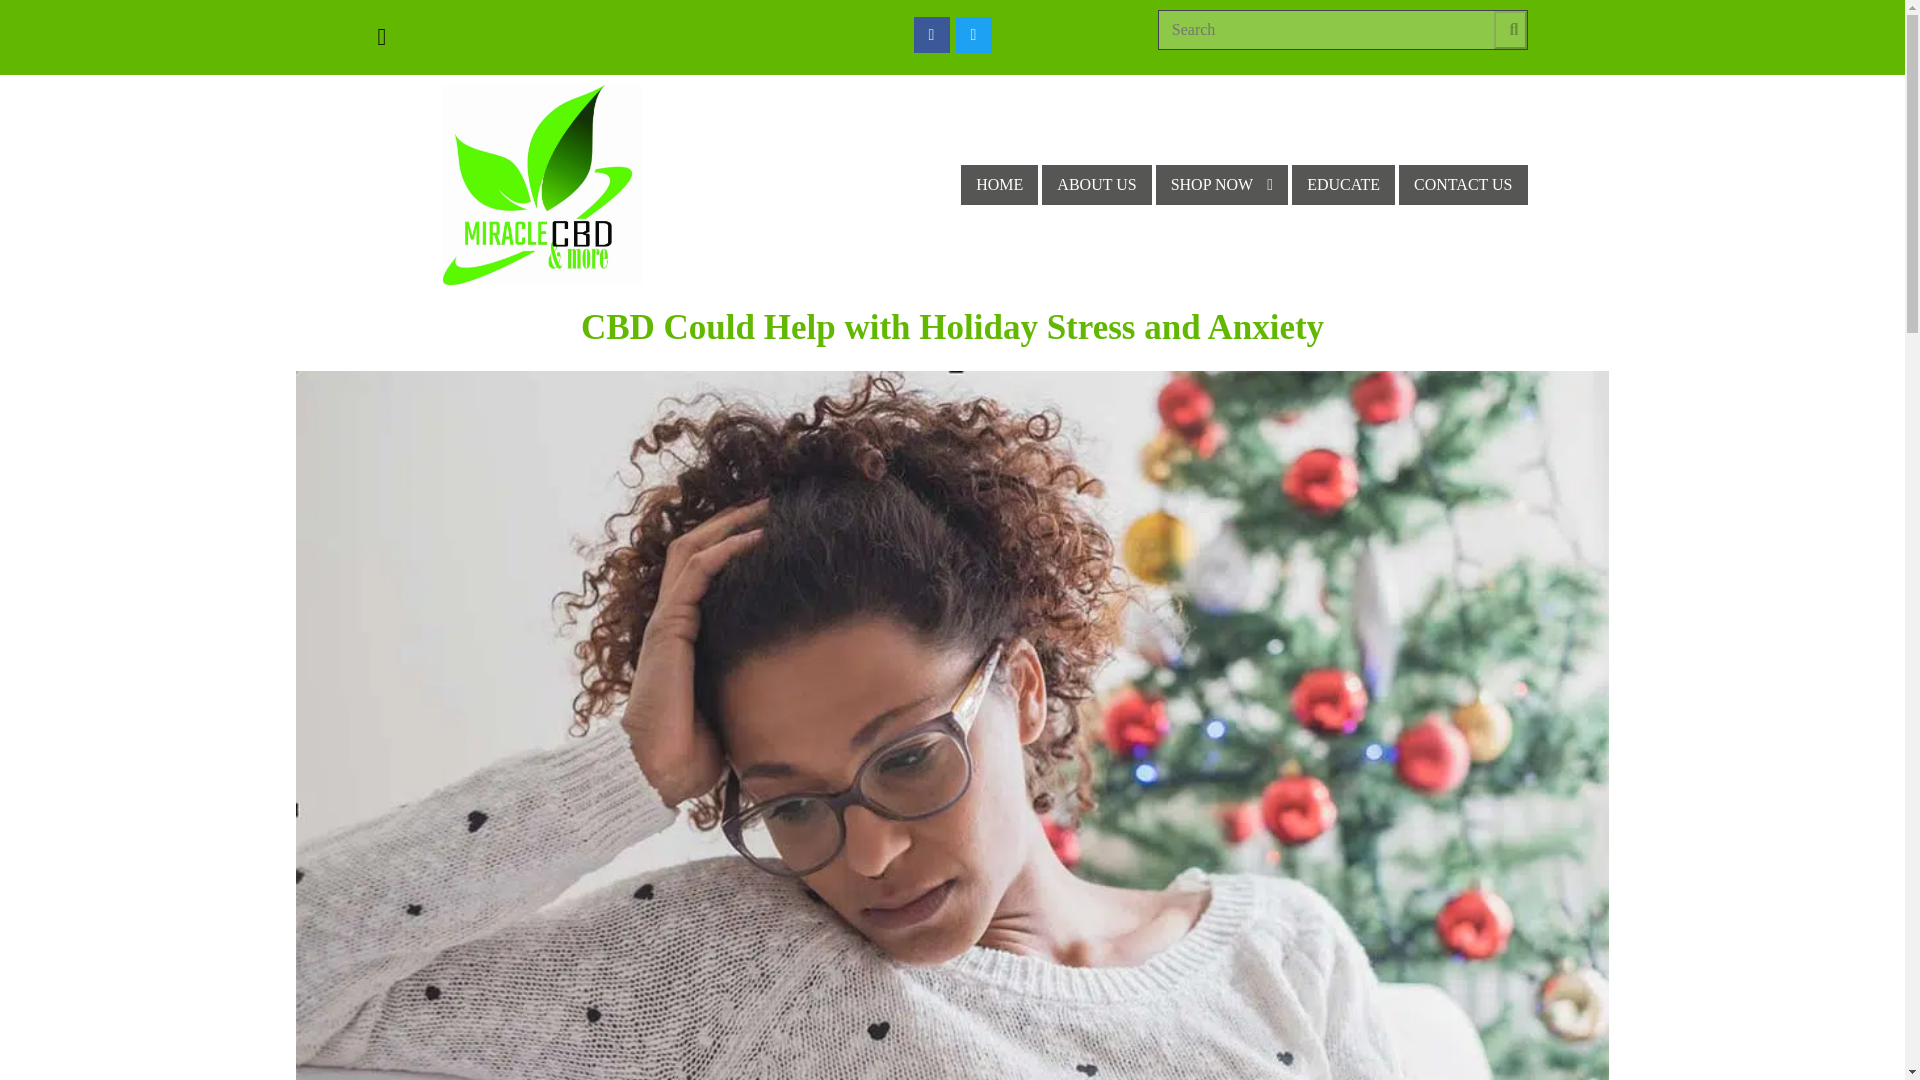 The image size is (1920, 1080). I want to click on HOME, so click(1000, 186).